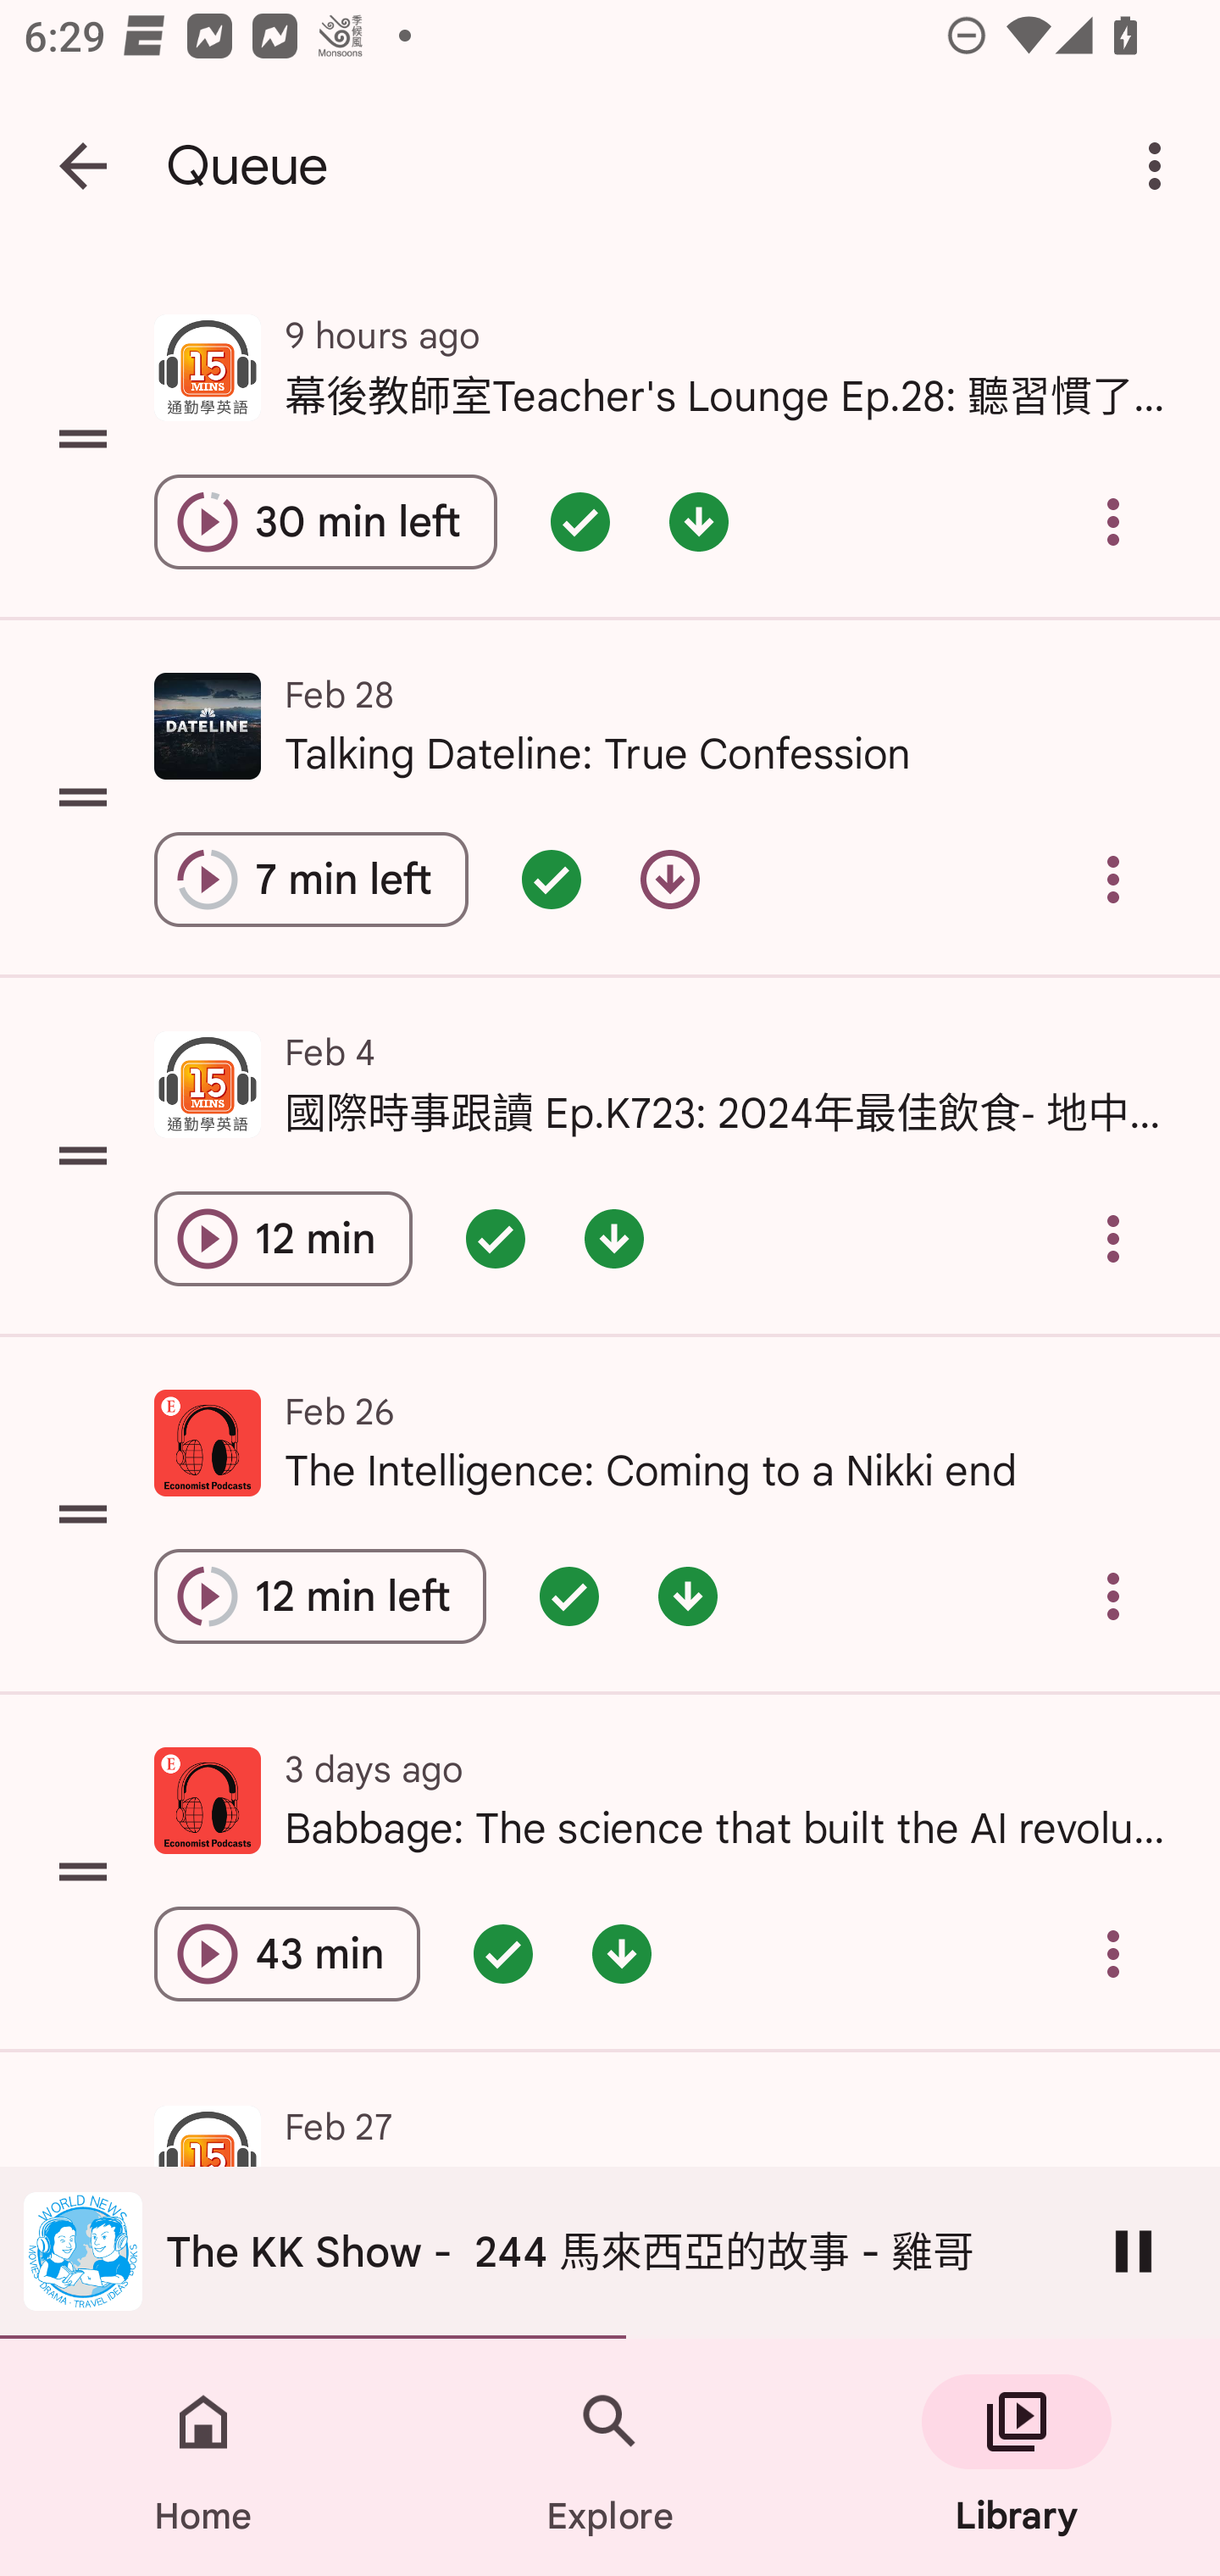 The width and height of the screenshot is (1220, 2576). Describe the element at coordinates (496, 1239) in the screenshot. I see `Episode queued - double tap for options` at that location.